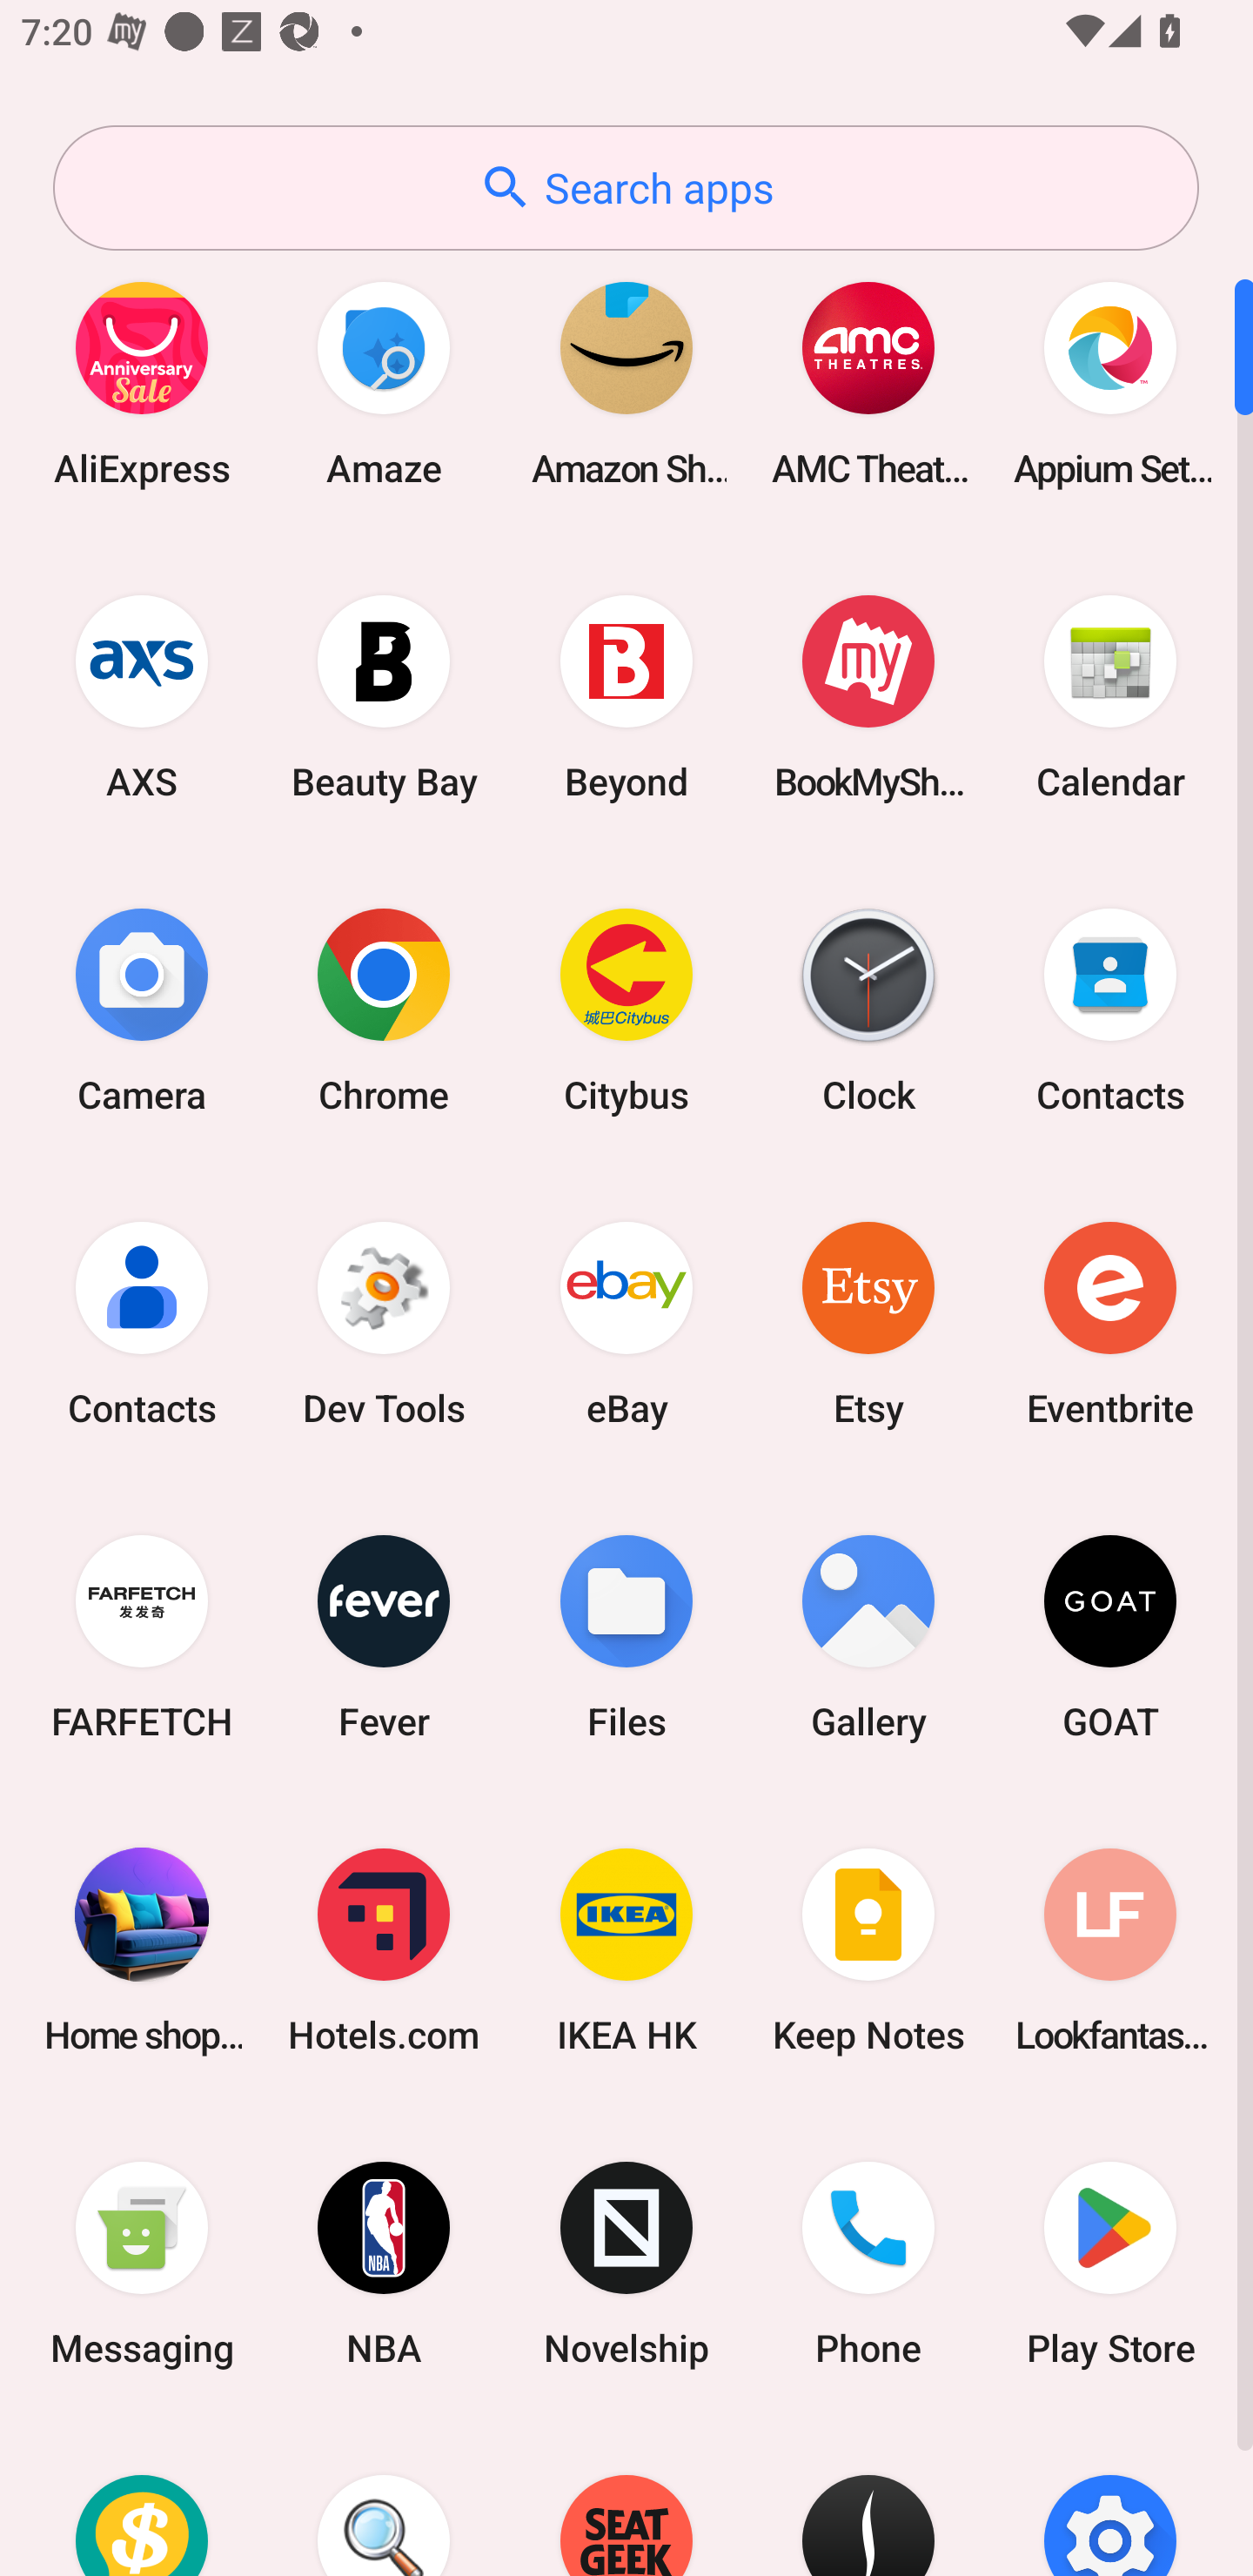 Image resolution: width=1253 pixels, height=2576 pixels. I want to click on Contacts, so click(142, 1323).